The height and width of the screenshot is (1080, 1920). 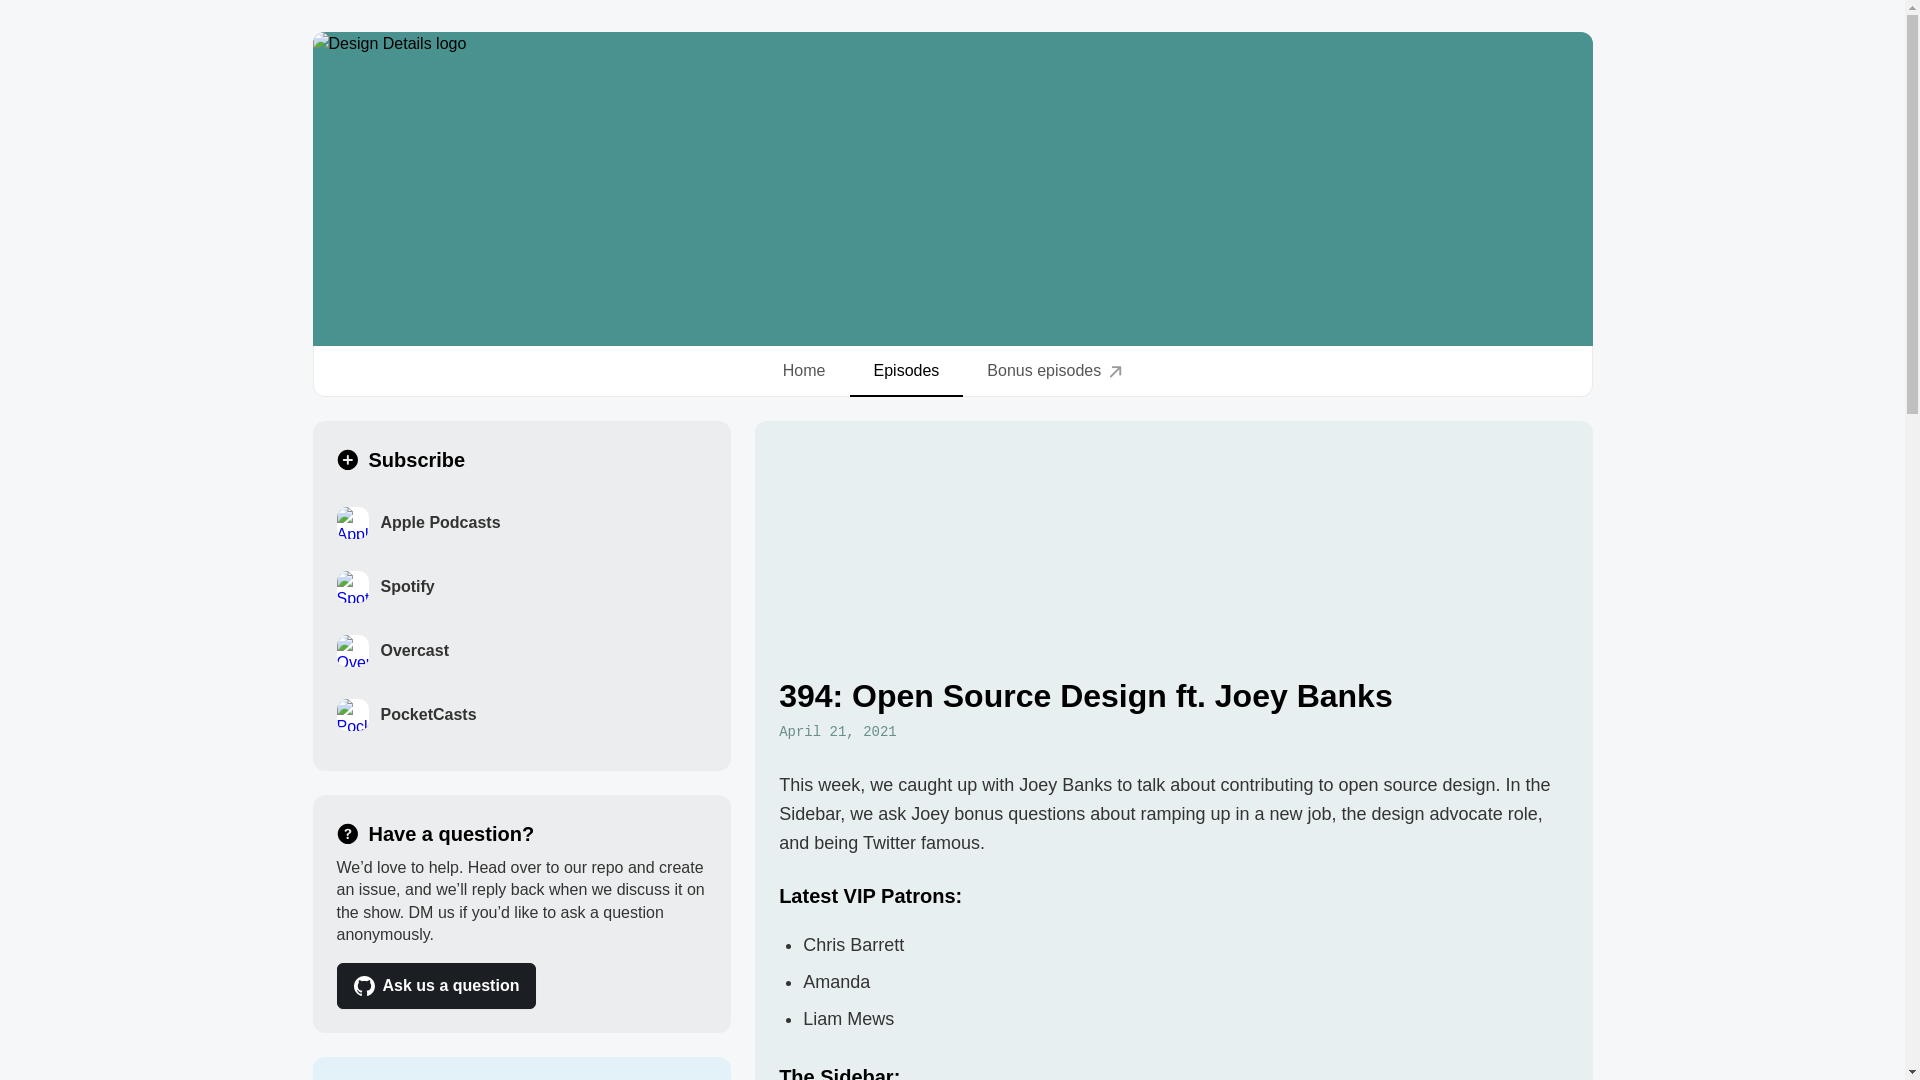 What do you see at coordinates (521, 650) in the screenshot?
I see `Overcast` at bounding box center [521, 650].